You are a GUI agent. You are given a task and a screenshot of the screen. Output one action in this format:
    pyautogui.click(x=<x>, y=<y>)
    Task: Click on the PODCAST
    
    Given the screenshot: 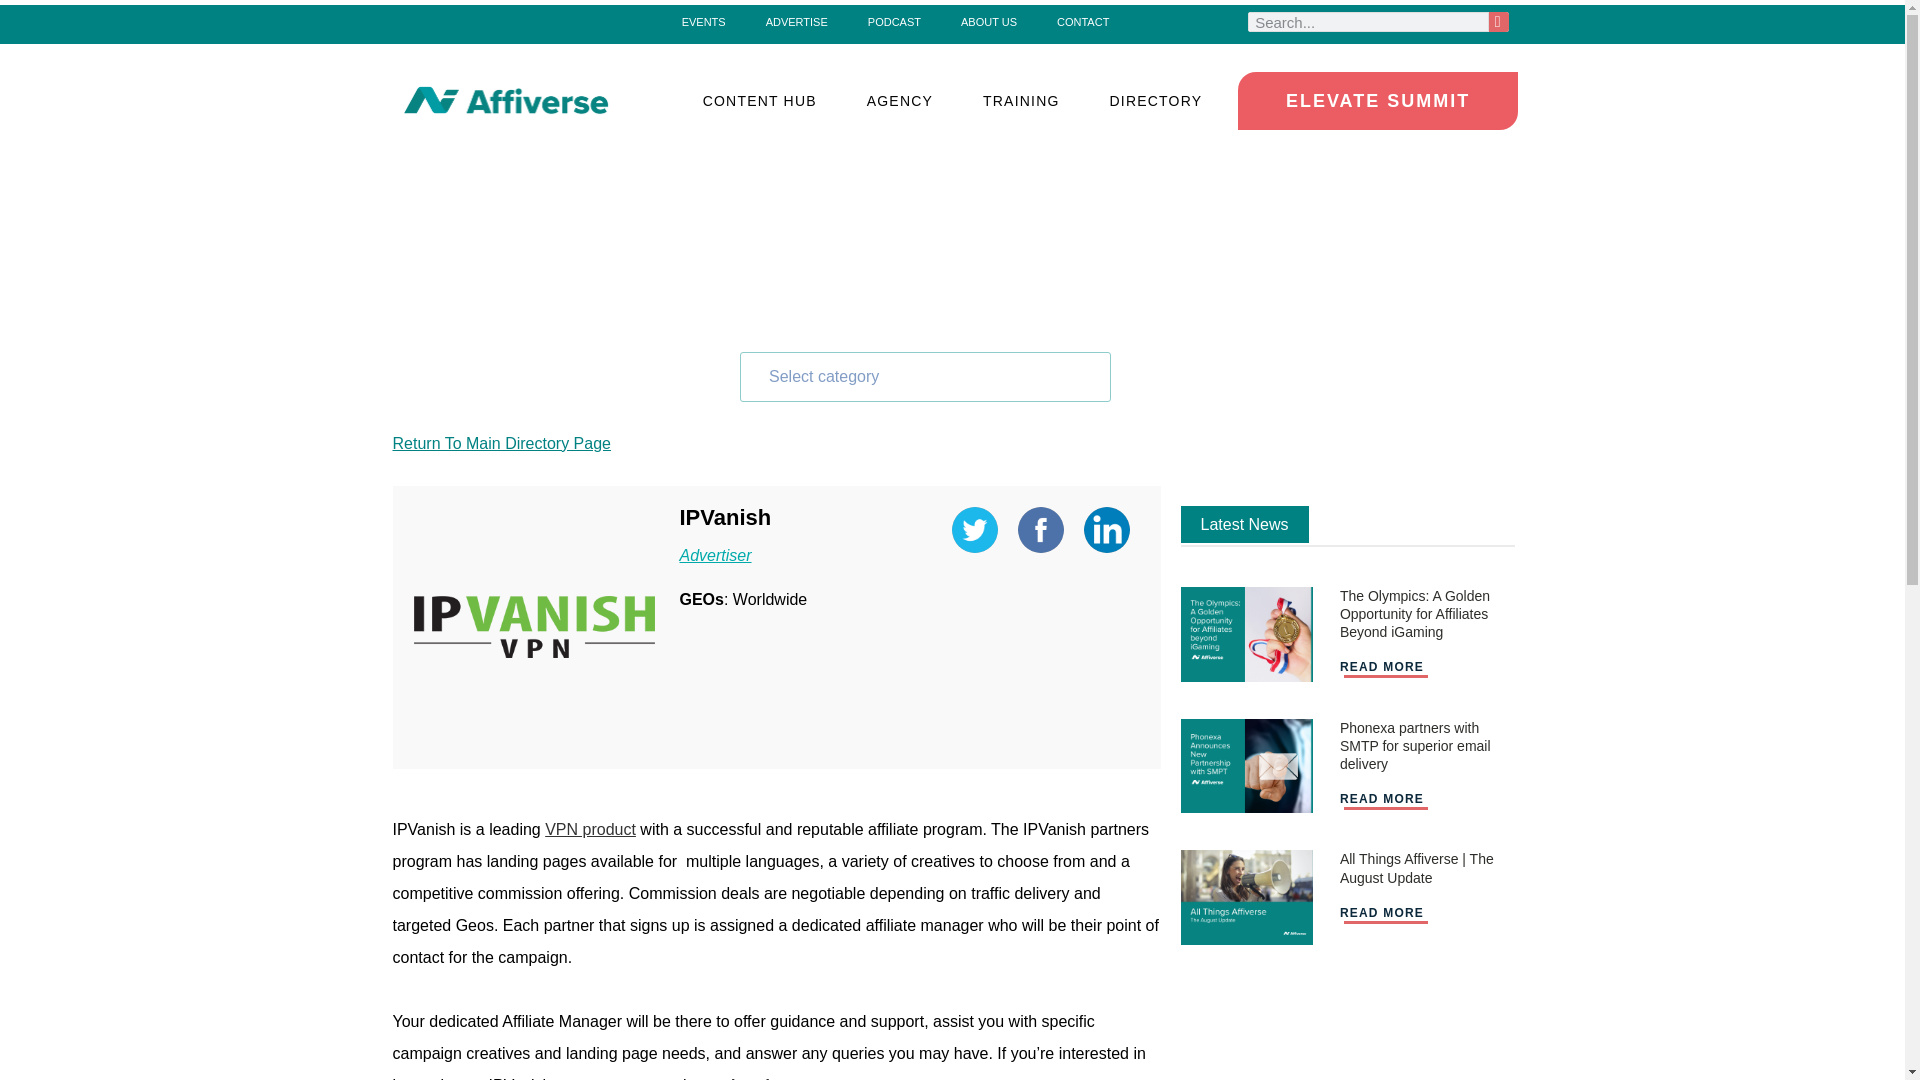 What is the action you would take?
    pyautogui.click(x=894, y=21)
    